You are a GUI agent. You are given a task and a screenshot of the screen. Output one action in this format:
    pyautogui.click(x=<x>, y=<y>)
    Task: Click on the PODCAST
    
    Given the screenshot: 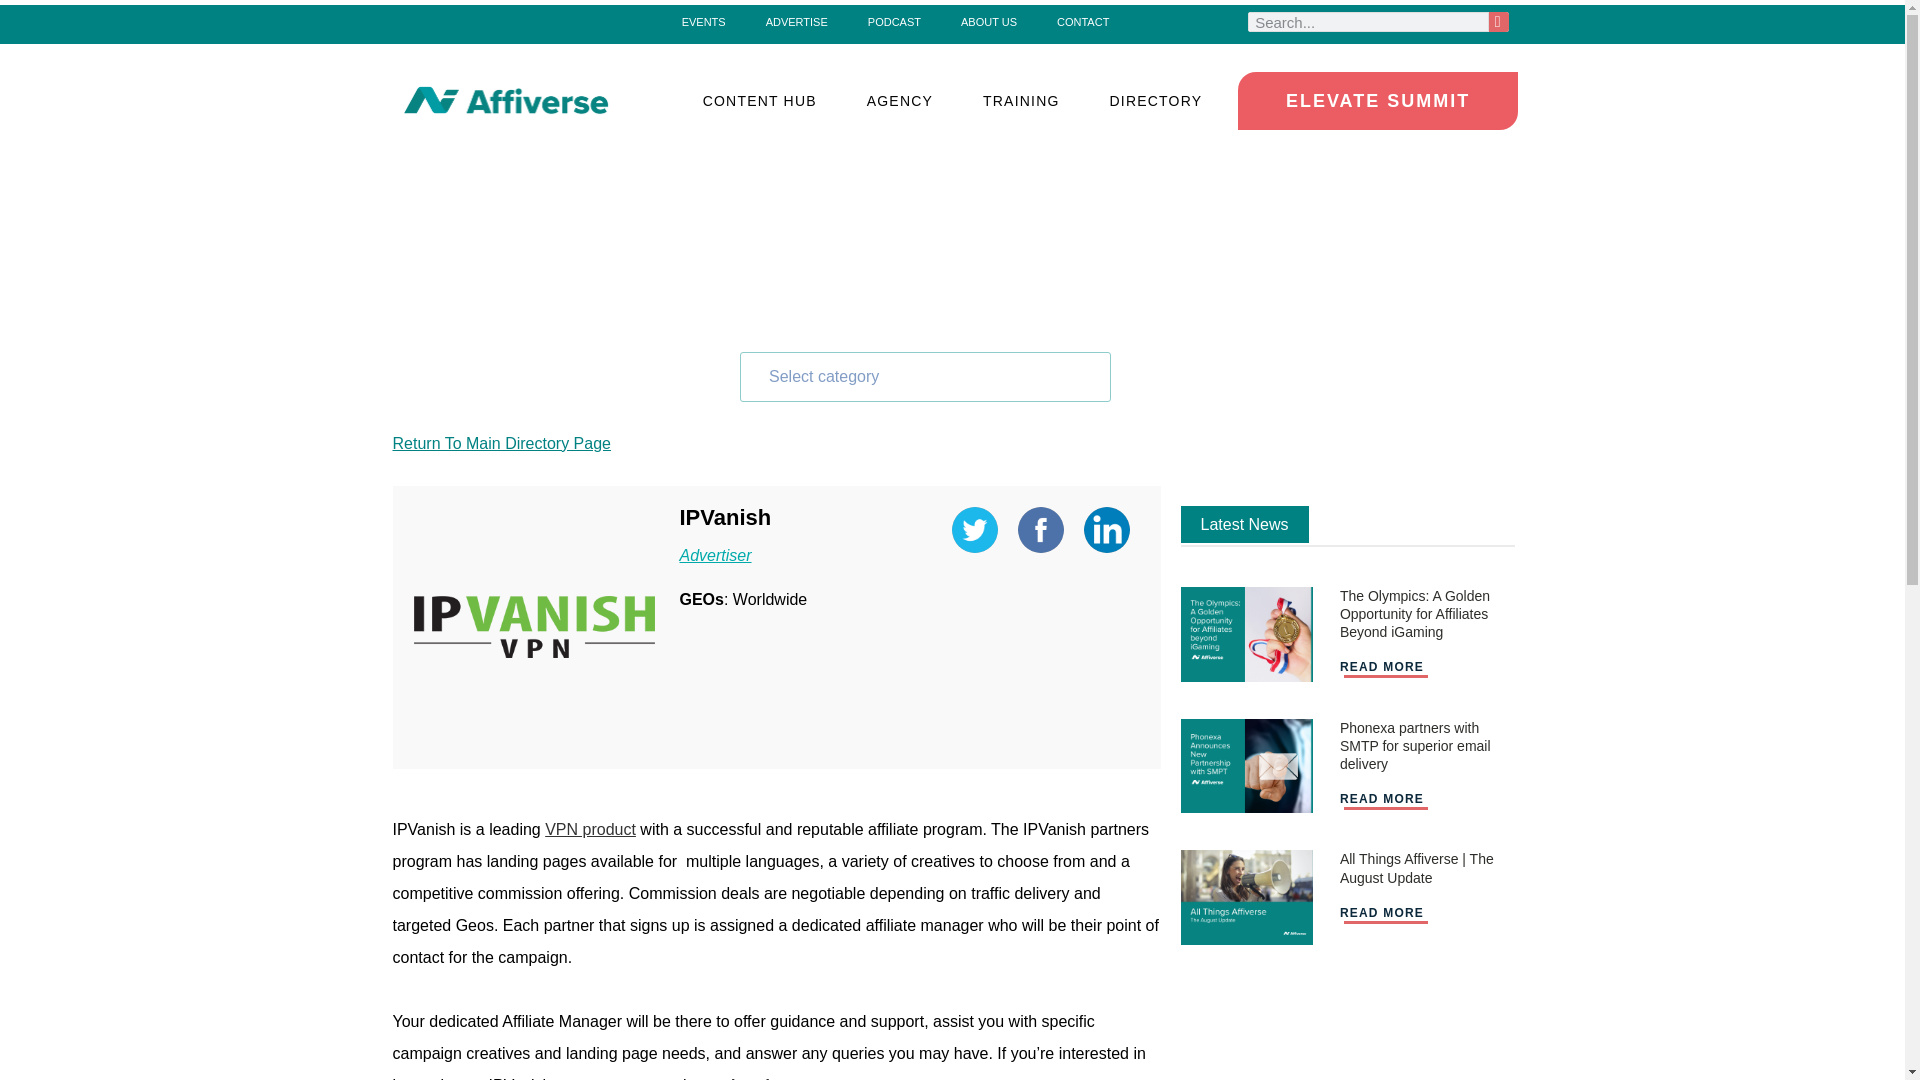 What is the action you would take?
    pyautogui.click(x=894, y=21)
    